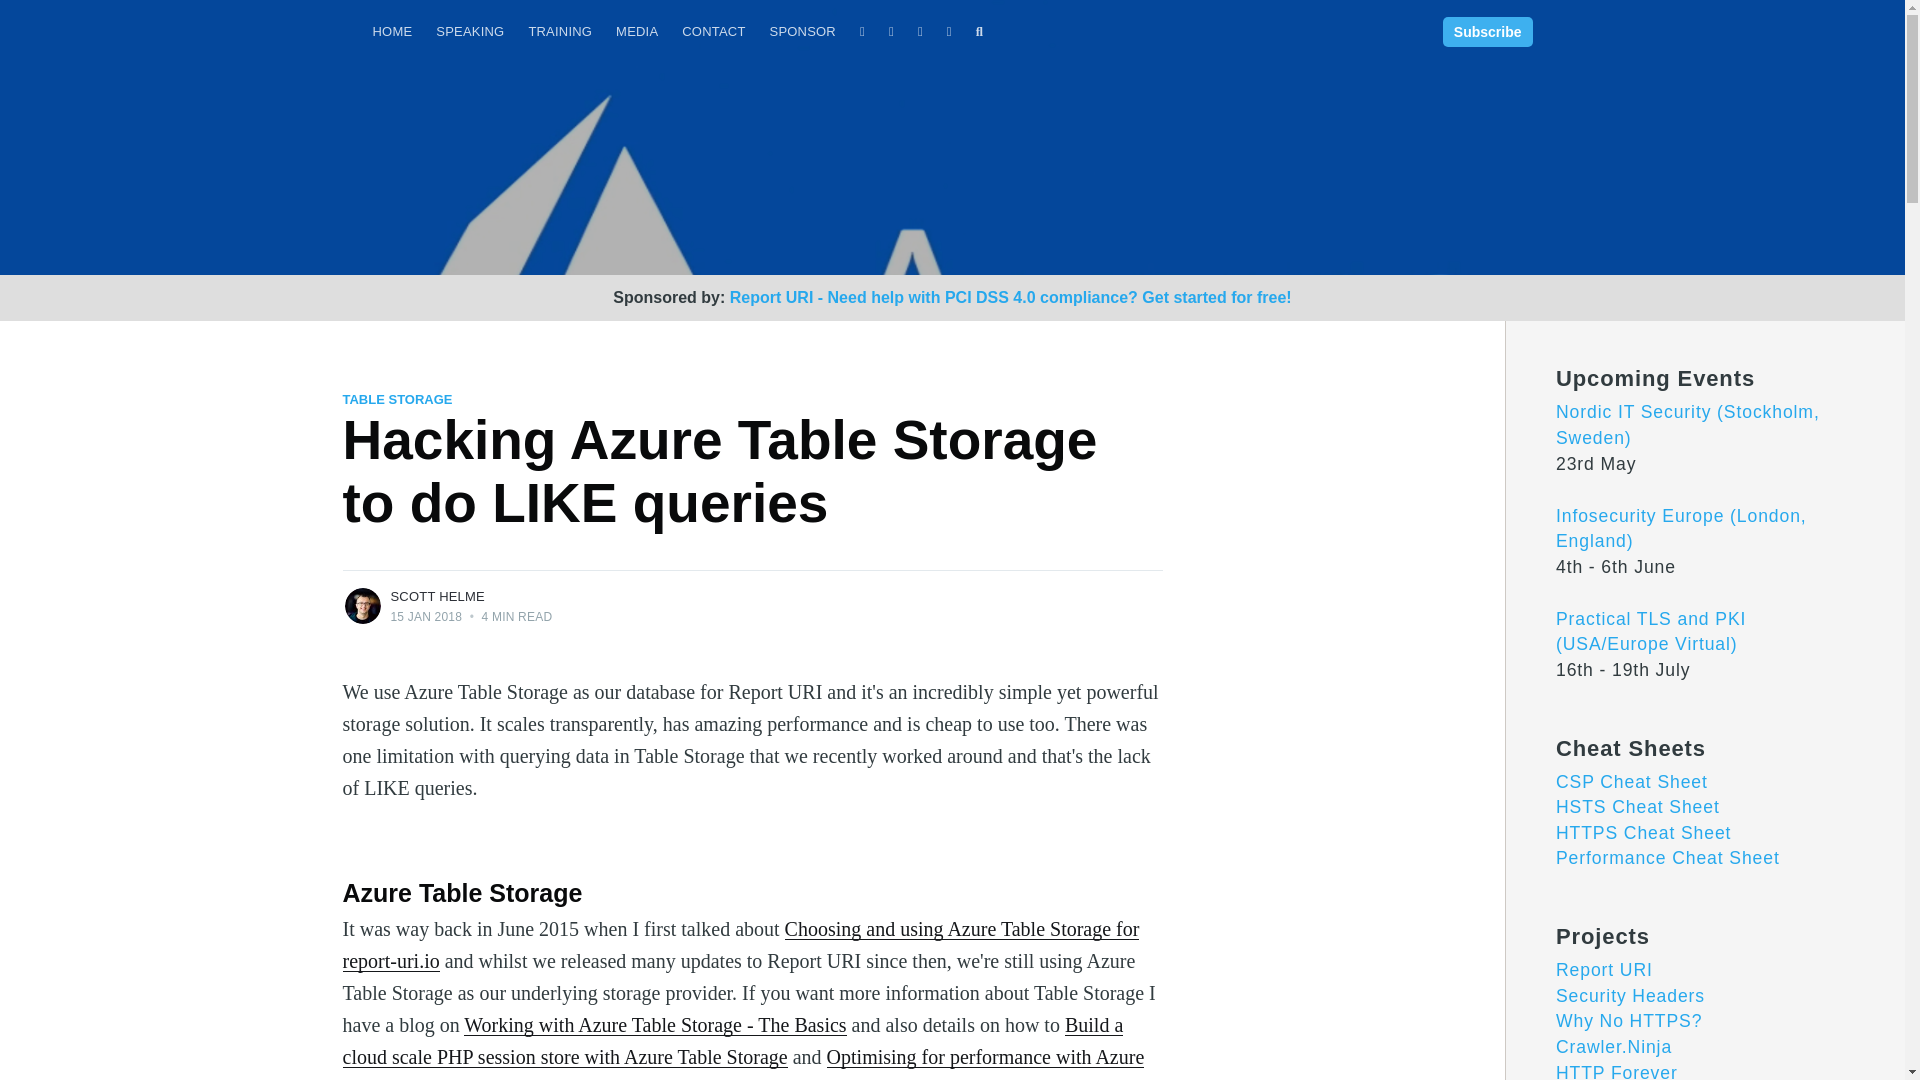 The image size is (1920, 1080). What do you see at coordinates (470, 32) in the screenshot?
I see `SPEAKING` at bounding box center [470, 32].